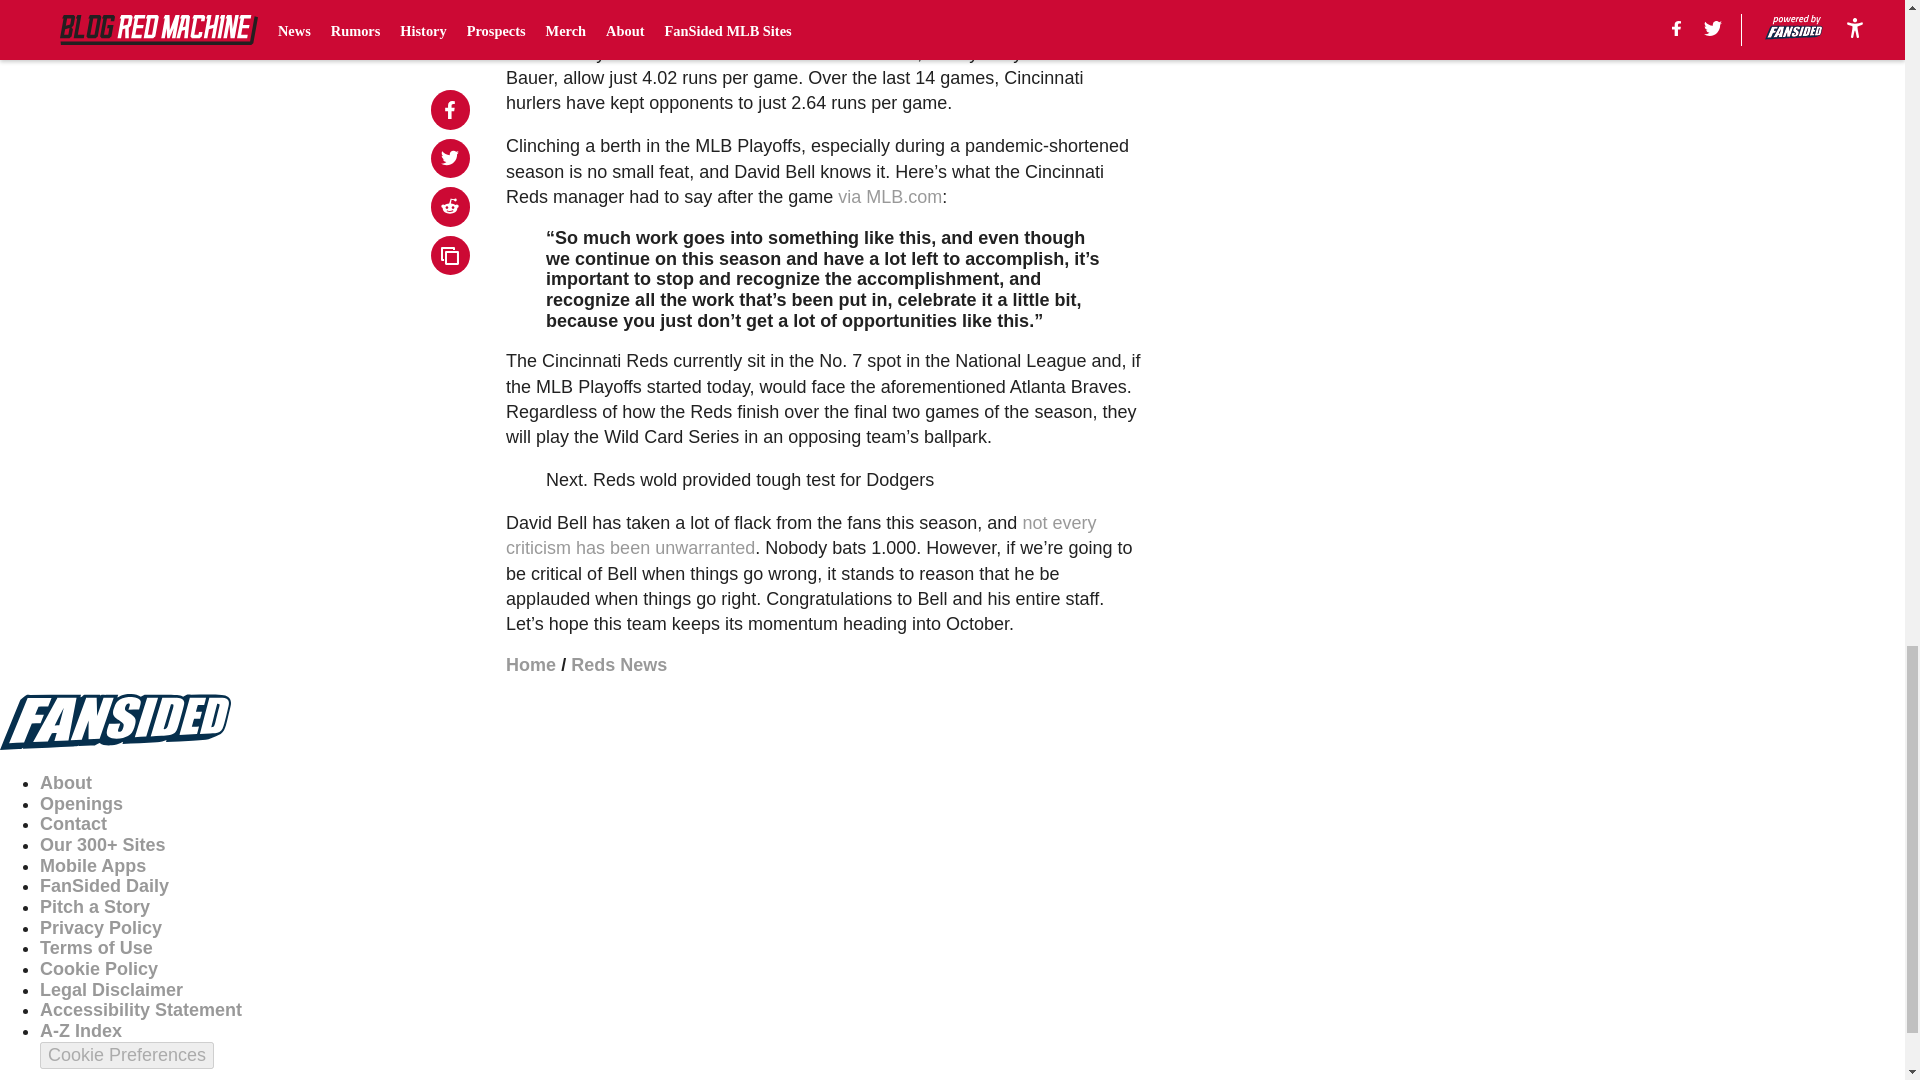  What do you see at coordinates (890, 196) in the screenshot?
I see `via MLB.com` at bounding box center [890, 196].